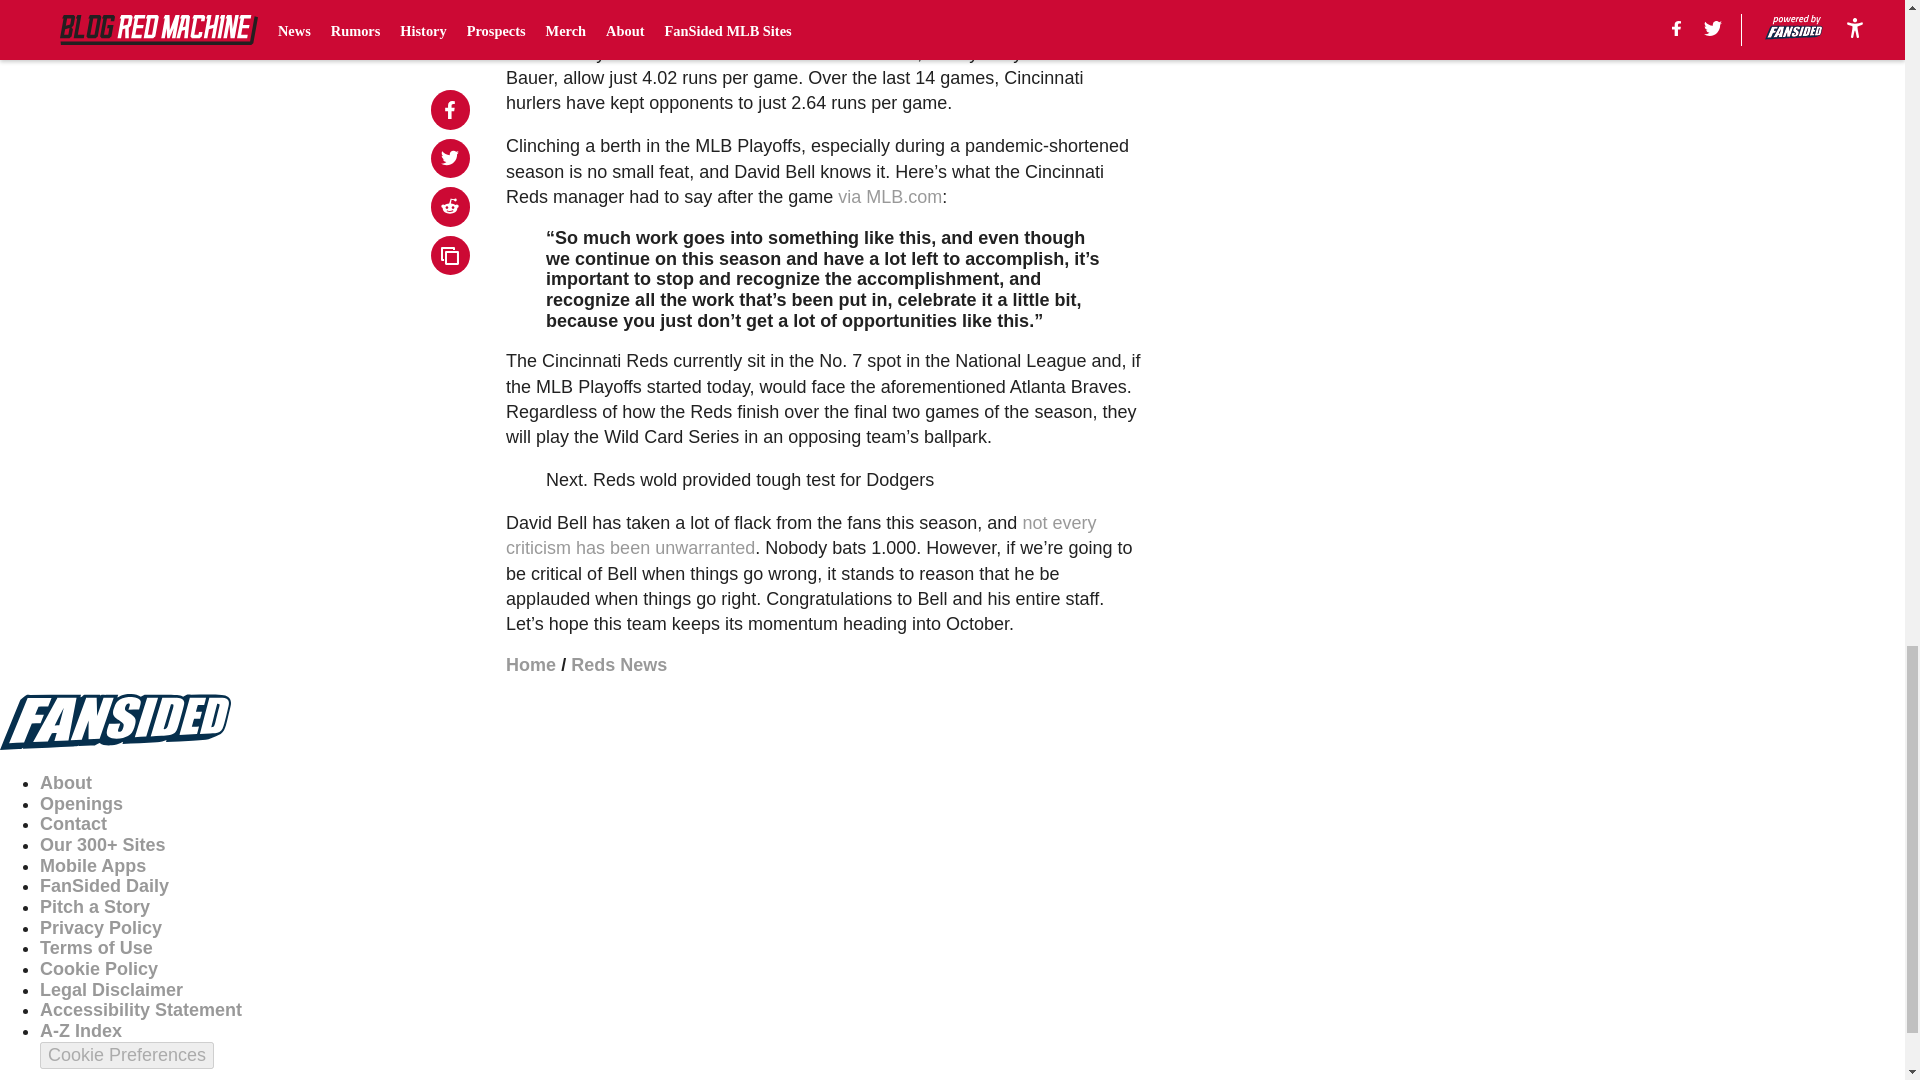  What do you see at coordinates (890, 196) in the screenshot?
I see `via MLB.com` at bounding box center [890, 196].